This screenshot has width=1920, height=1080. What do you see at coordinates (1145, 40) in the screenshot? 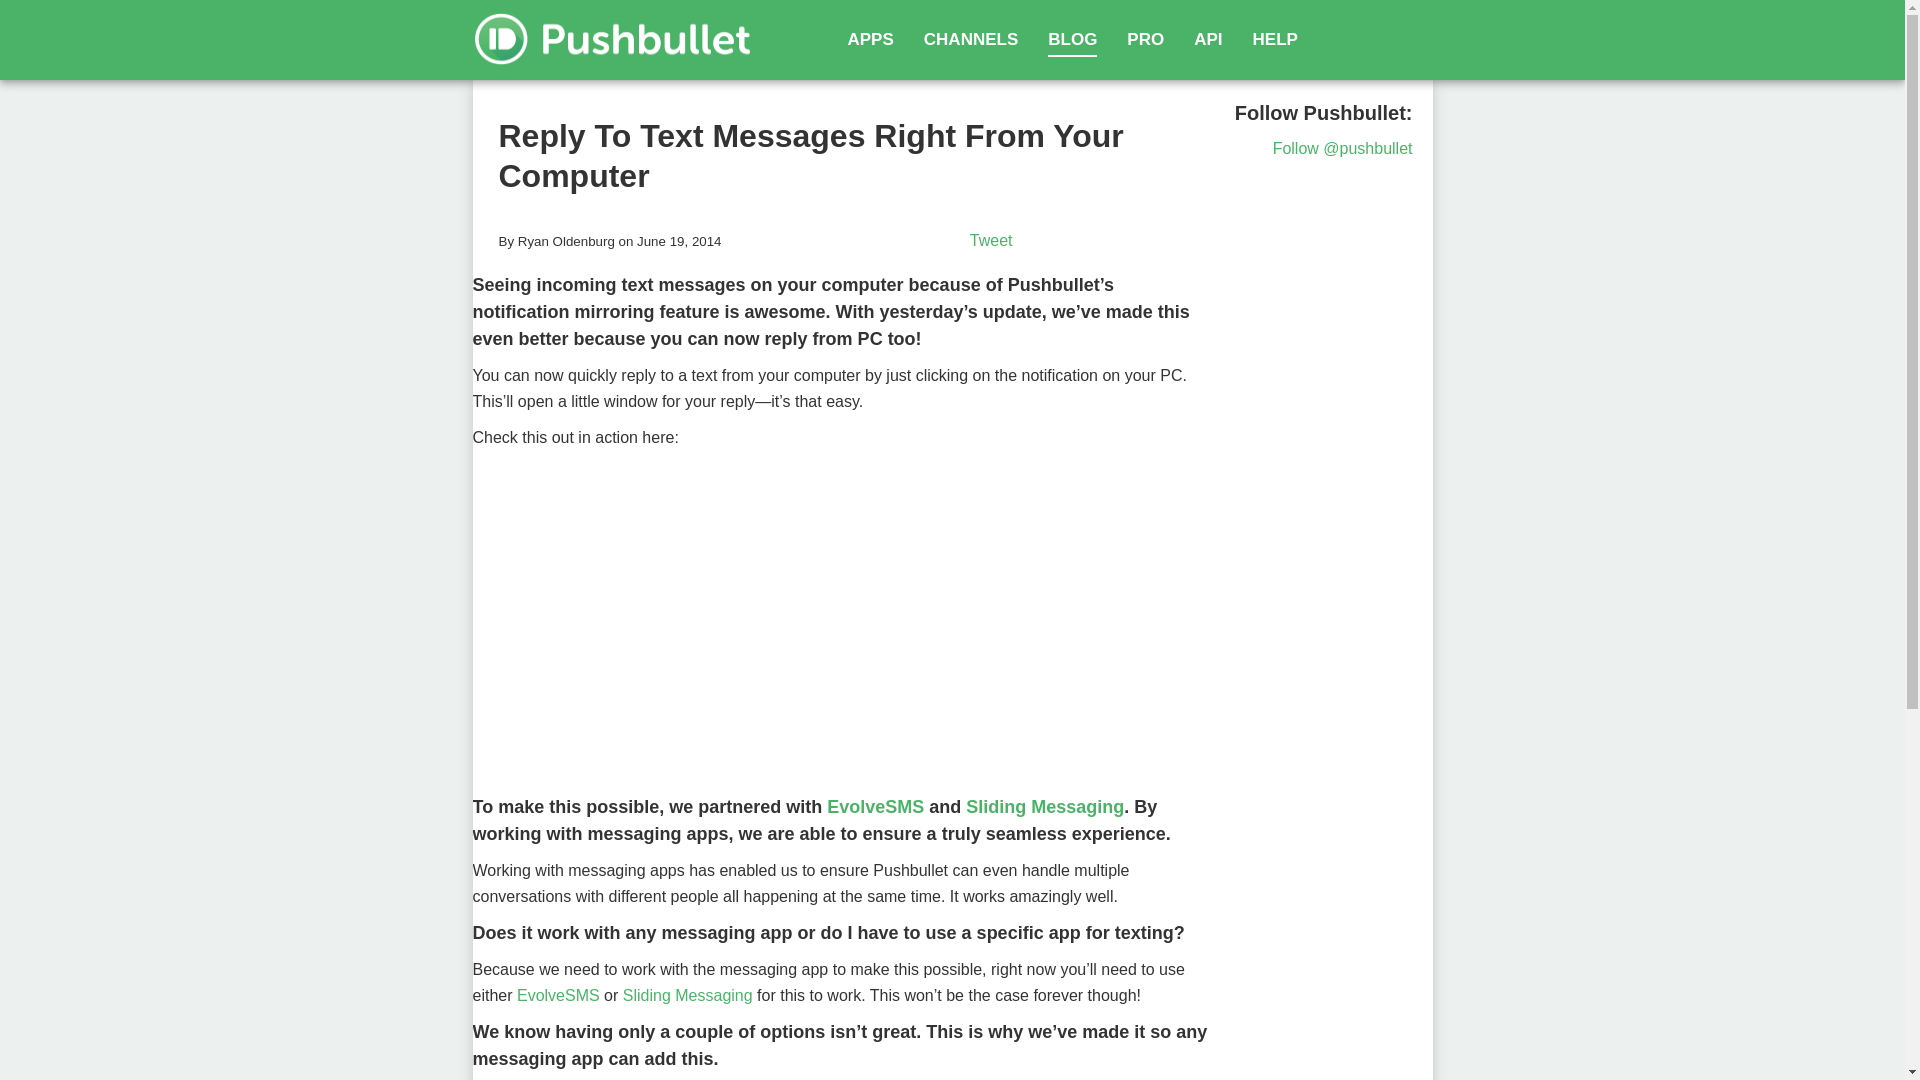
I see `PRO` at bounding box center [1145, 40].